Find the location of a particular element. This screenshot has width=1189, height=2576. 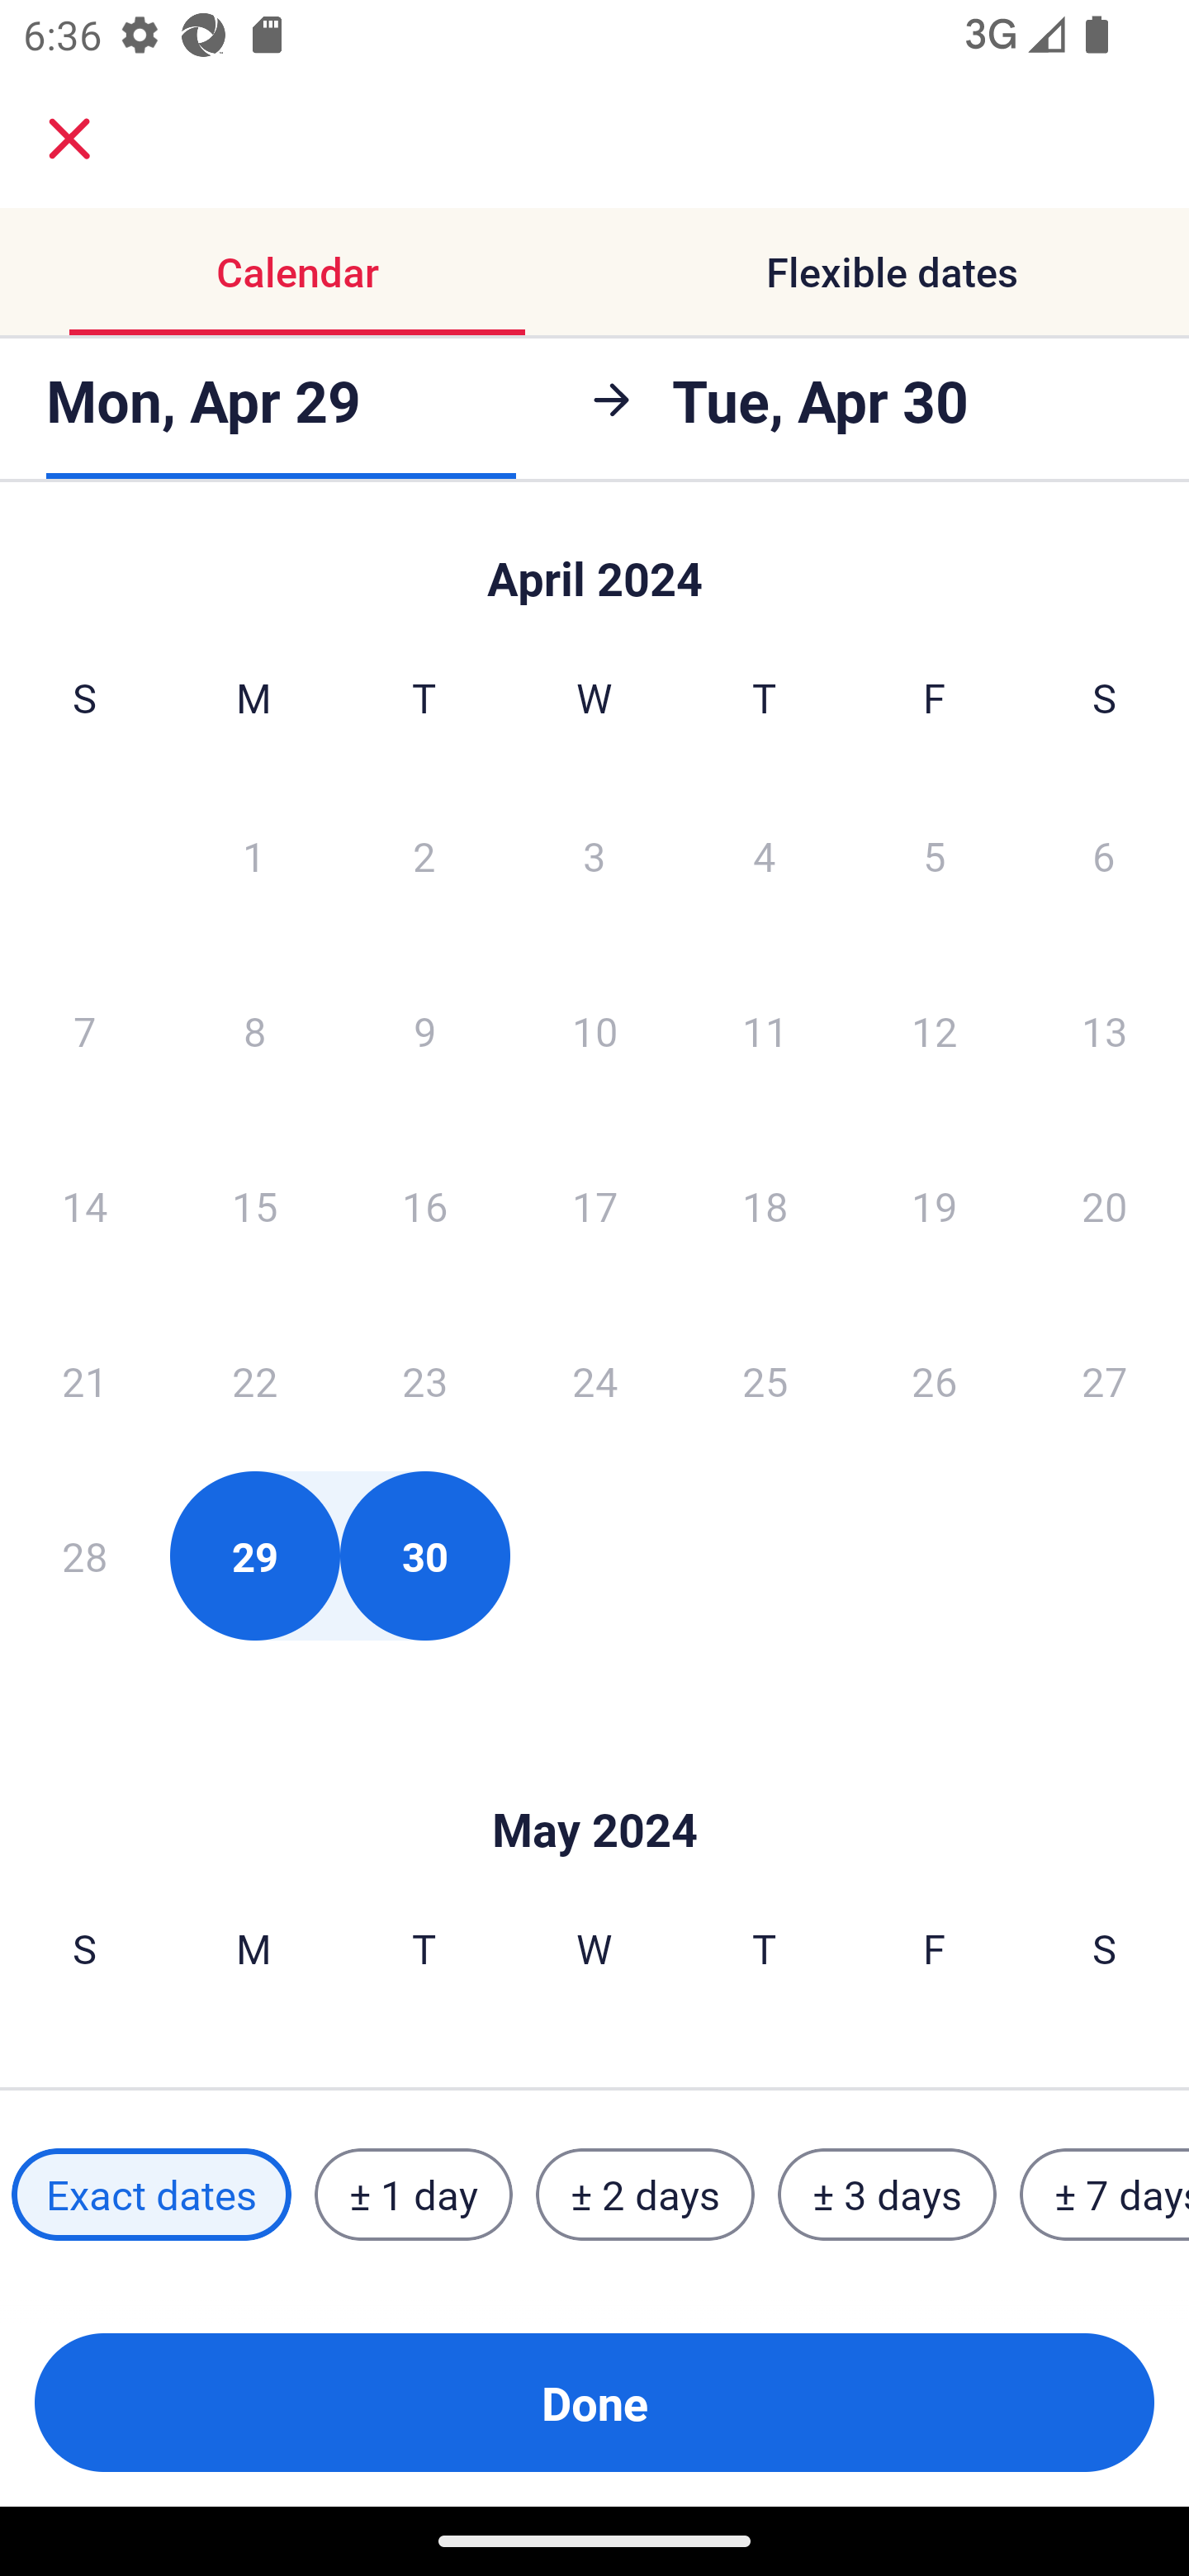

21 Sunday, April 21, 2024 is located at coordinates (84, 1380).